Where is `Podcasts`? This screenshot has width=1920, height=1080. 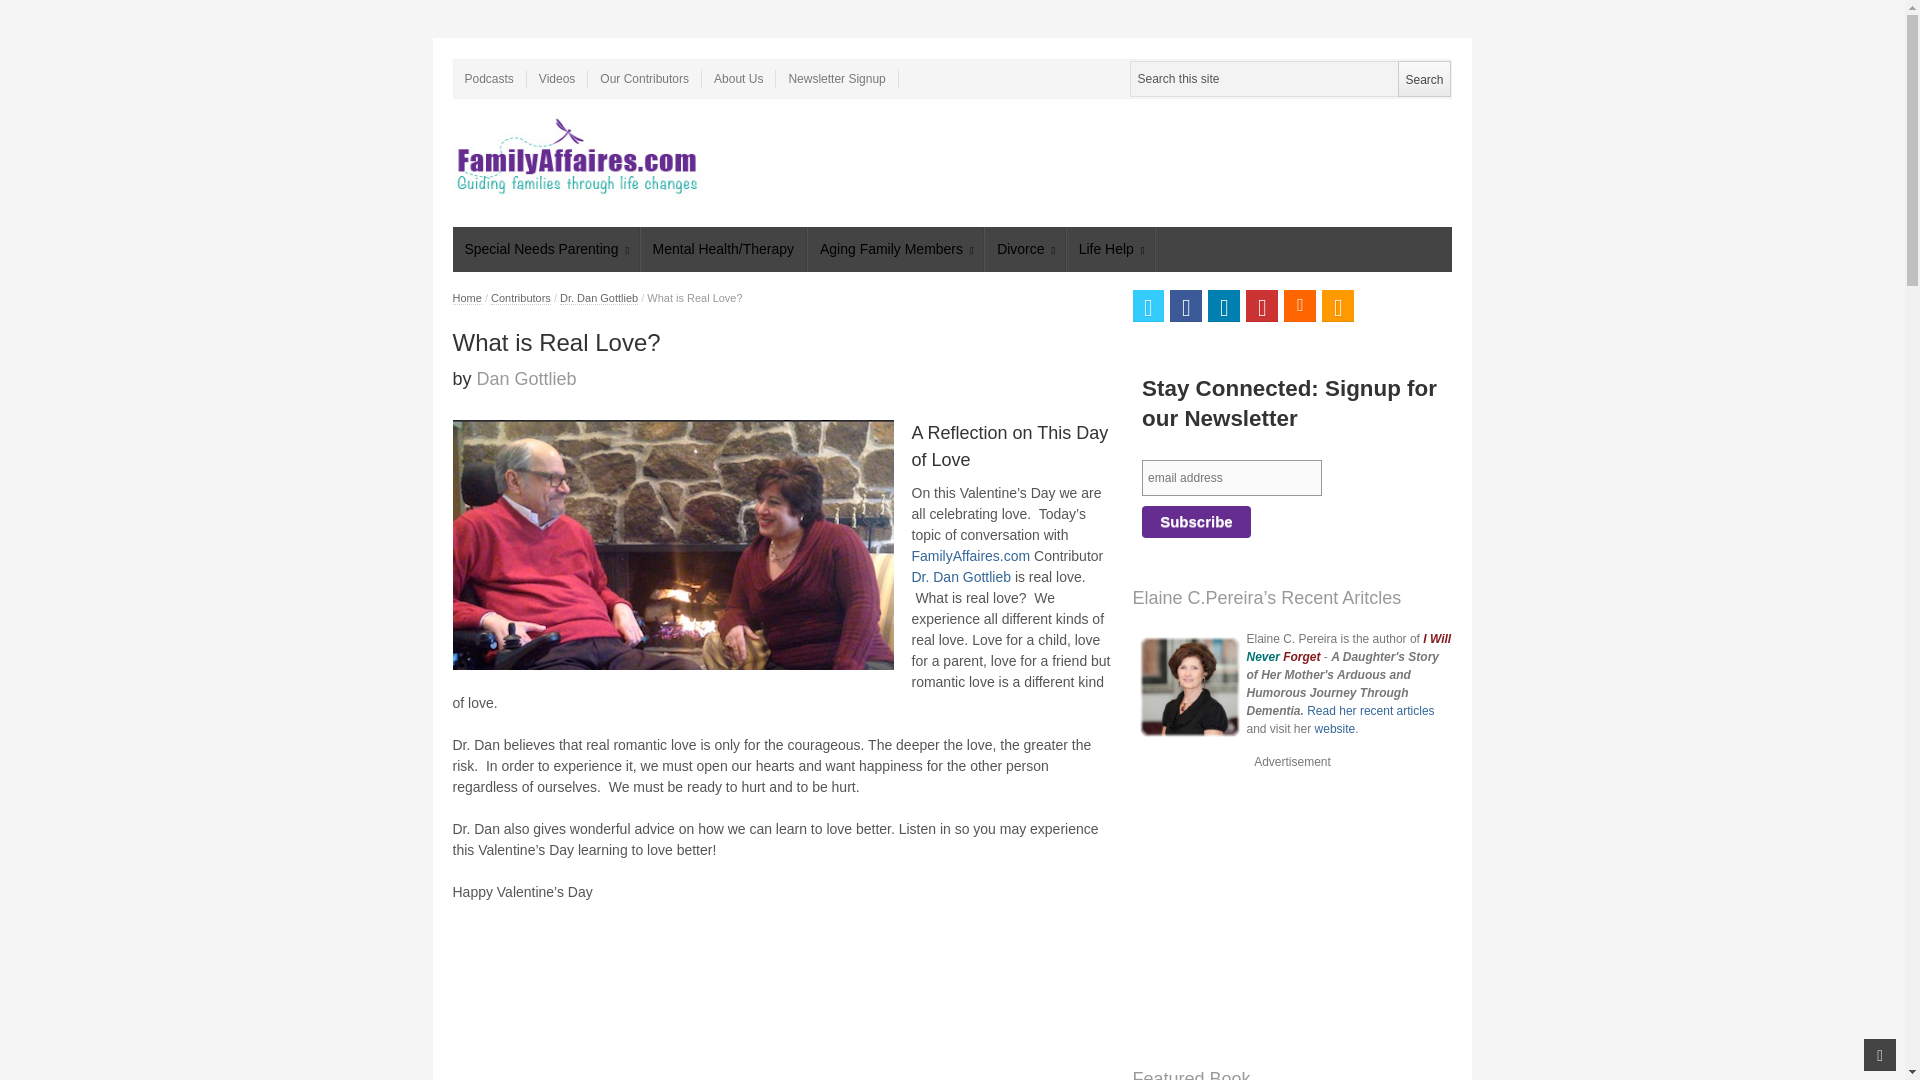 Podcasts is located at coordinates (488, 78).